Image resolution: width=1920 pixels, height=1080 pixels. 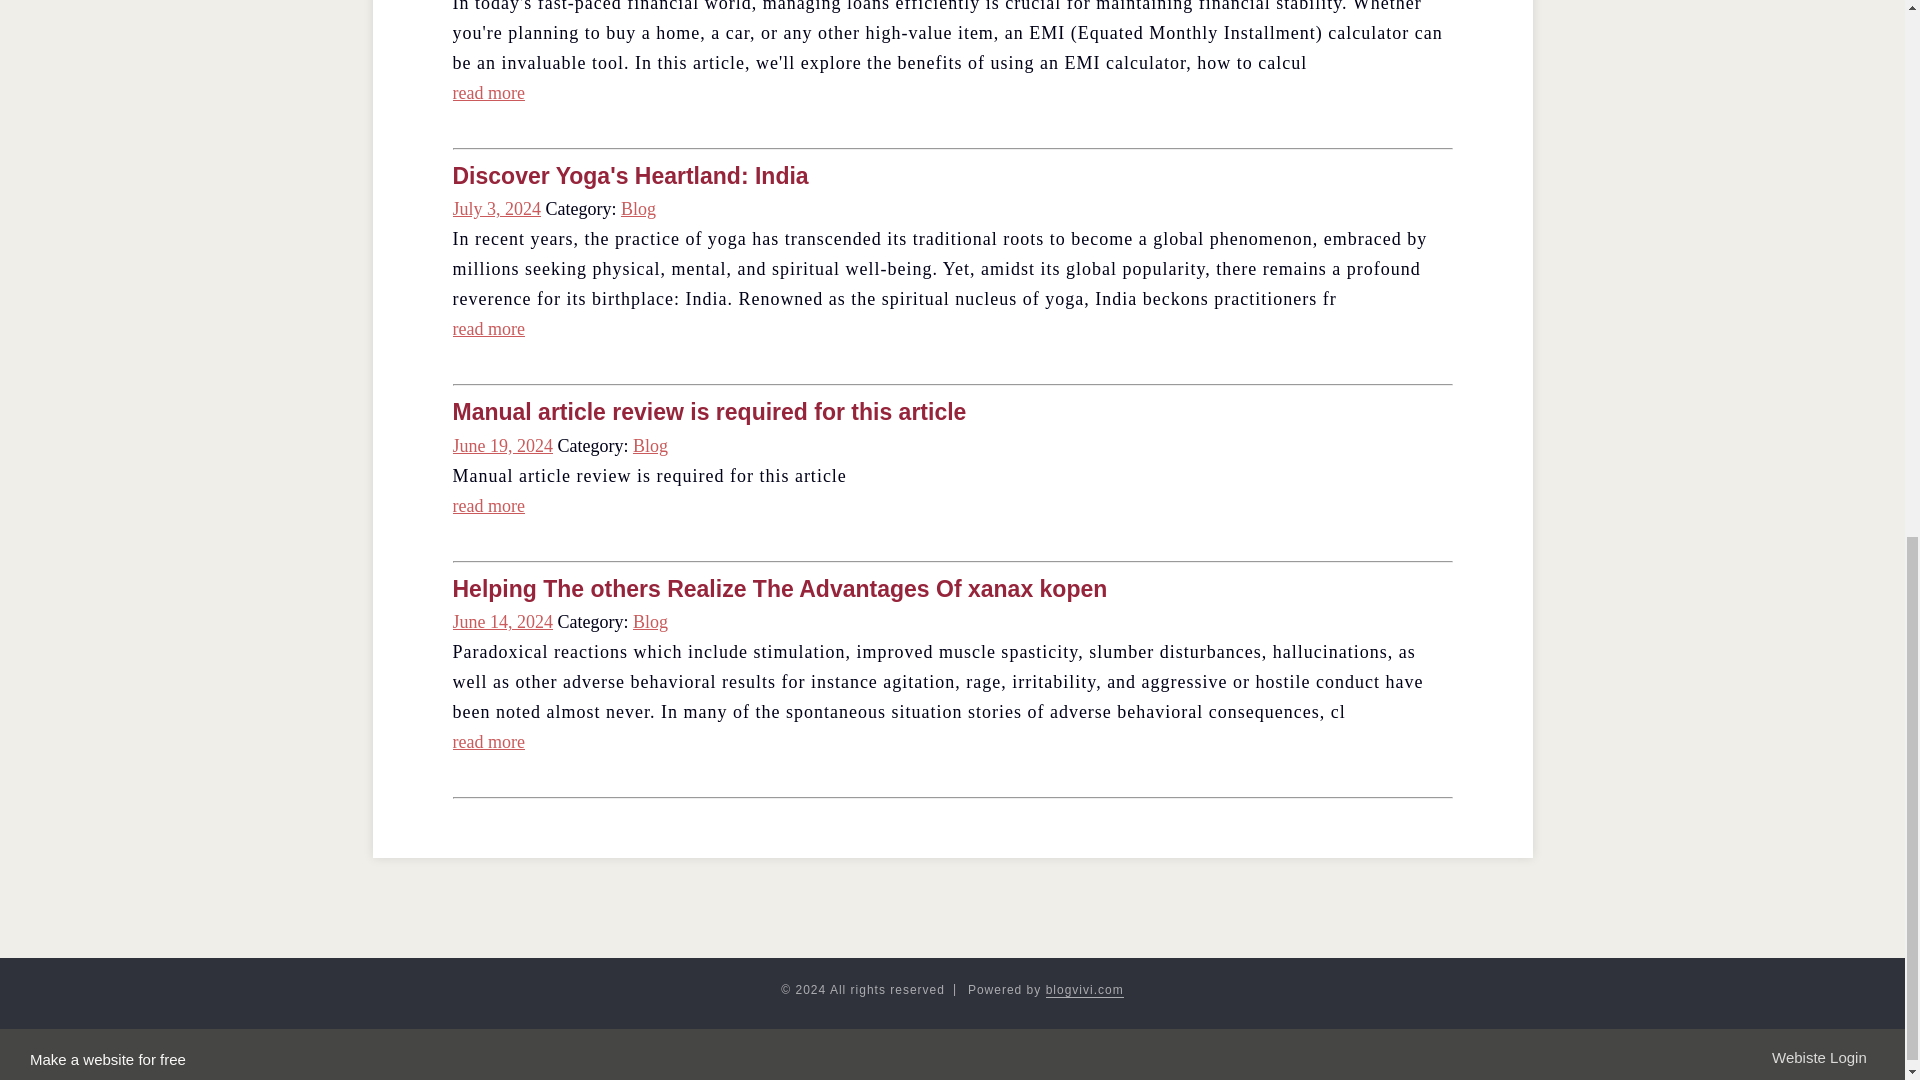 What do you see at coordinates (502, 622) in the screenshot?
I see `June 14, 2024` at bounding box center [502, 622].